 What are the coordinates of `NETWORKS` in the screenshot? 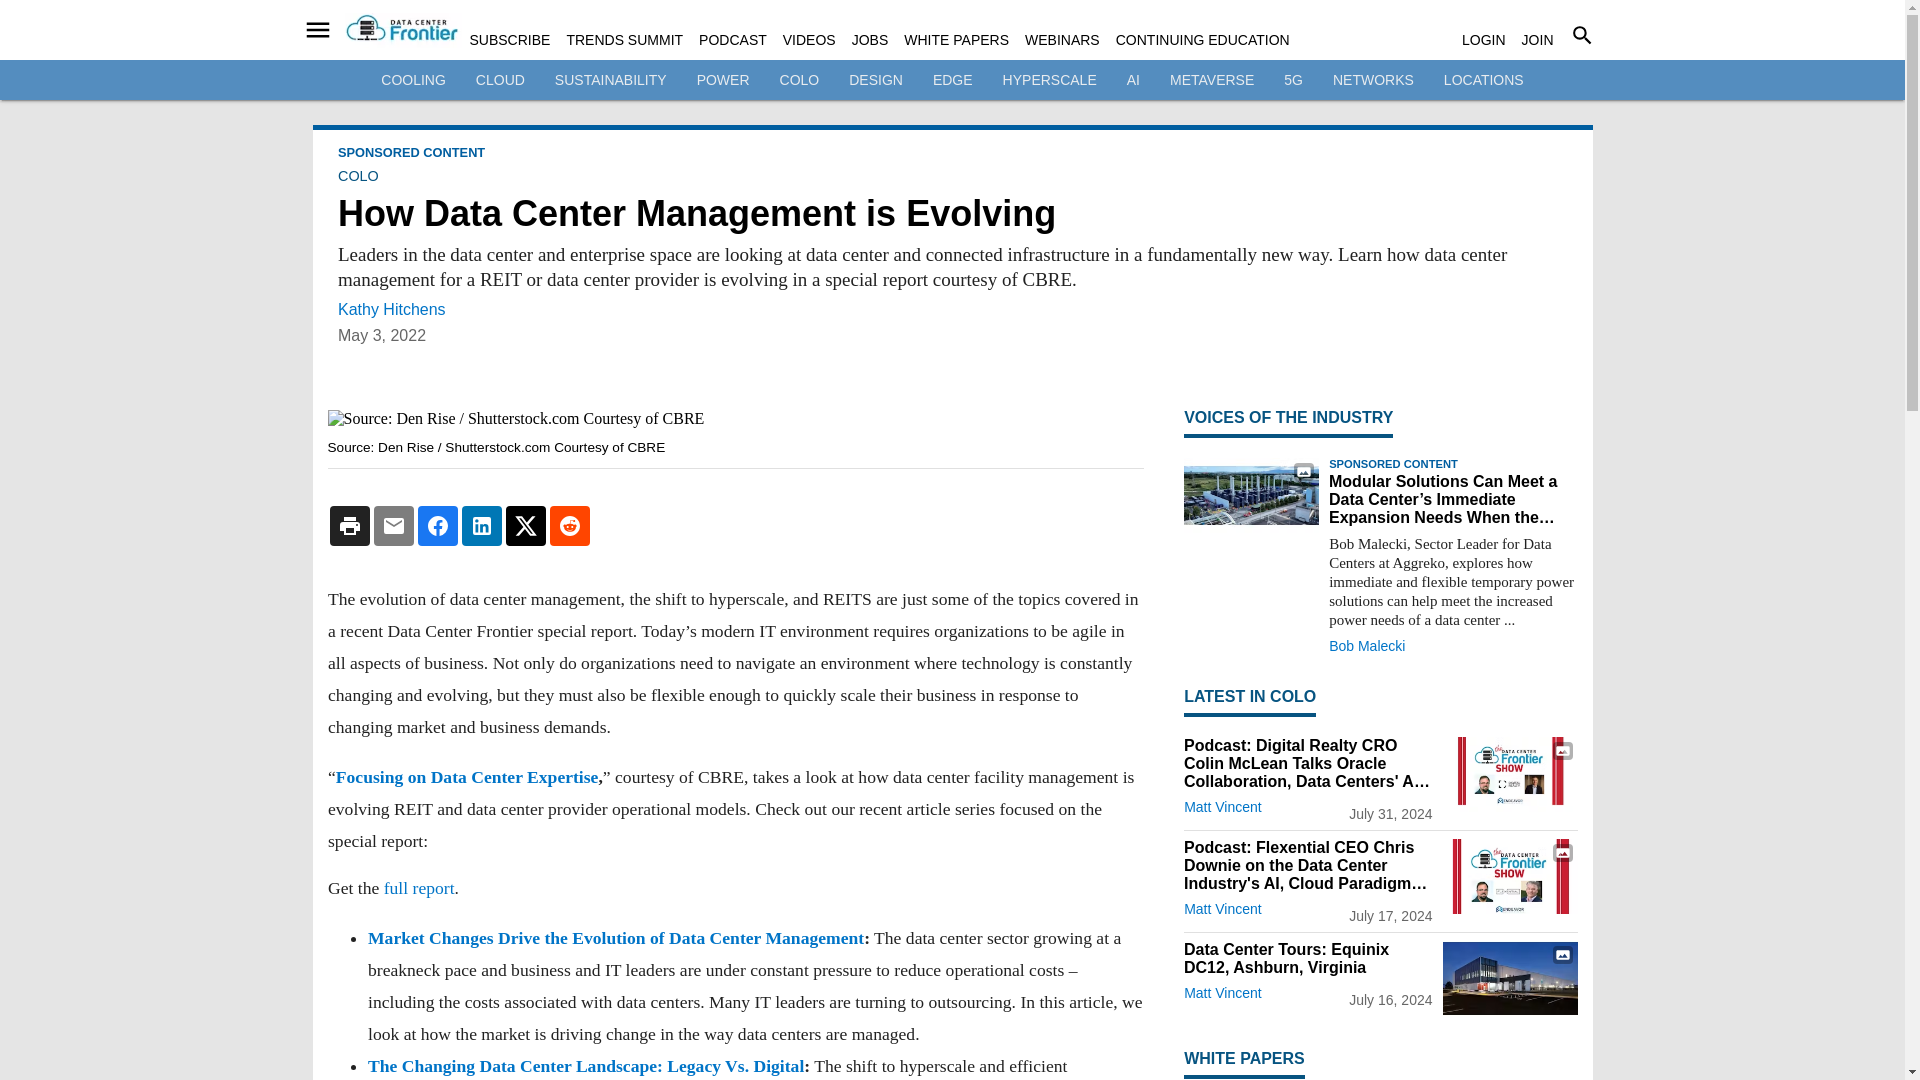 It's located at (1372, 80).